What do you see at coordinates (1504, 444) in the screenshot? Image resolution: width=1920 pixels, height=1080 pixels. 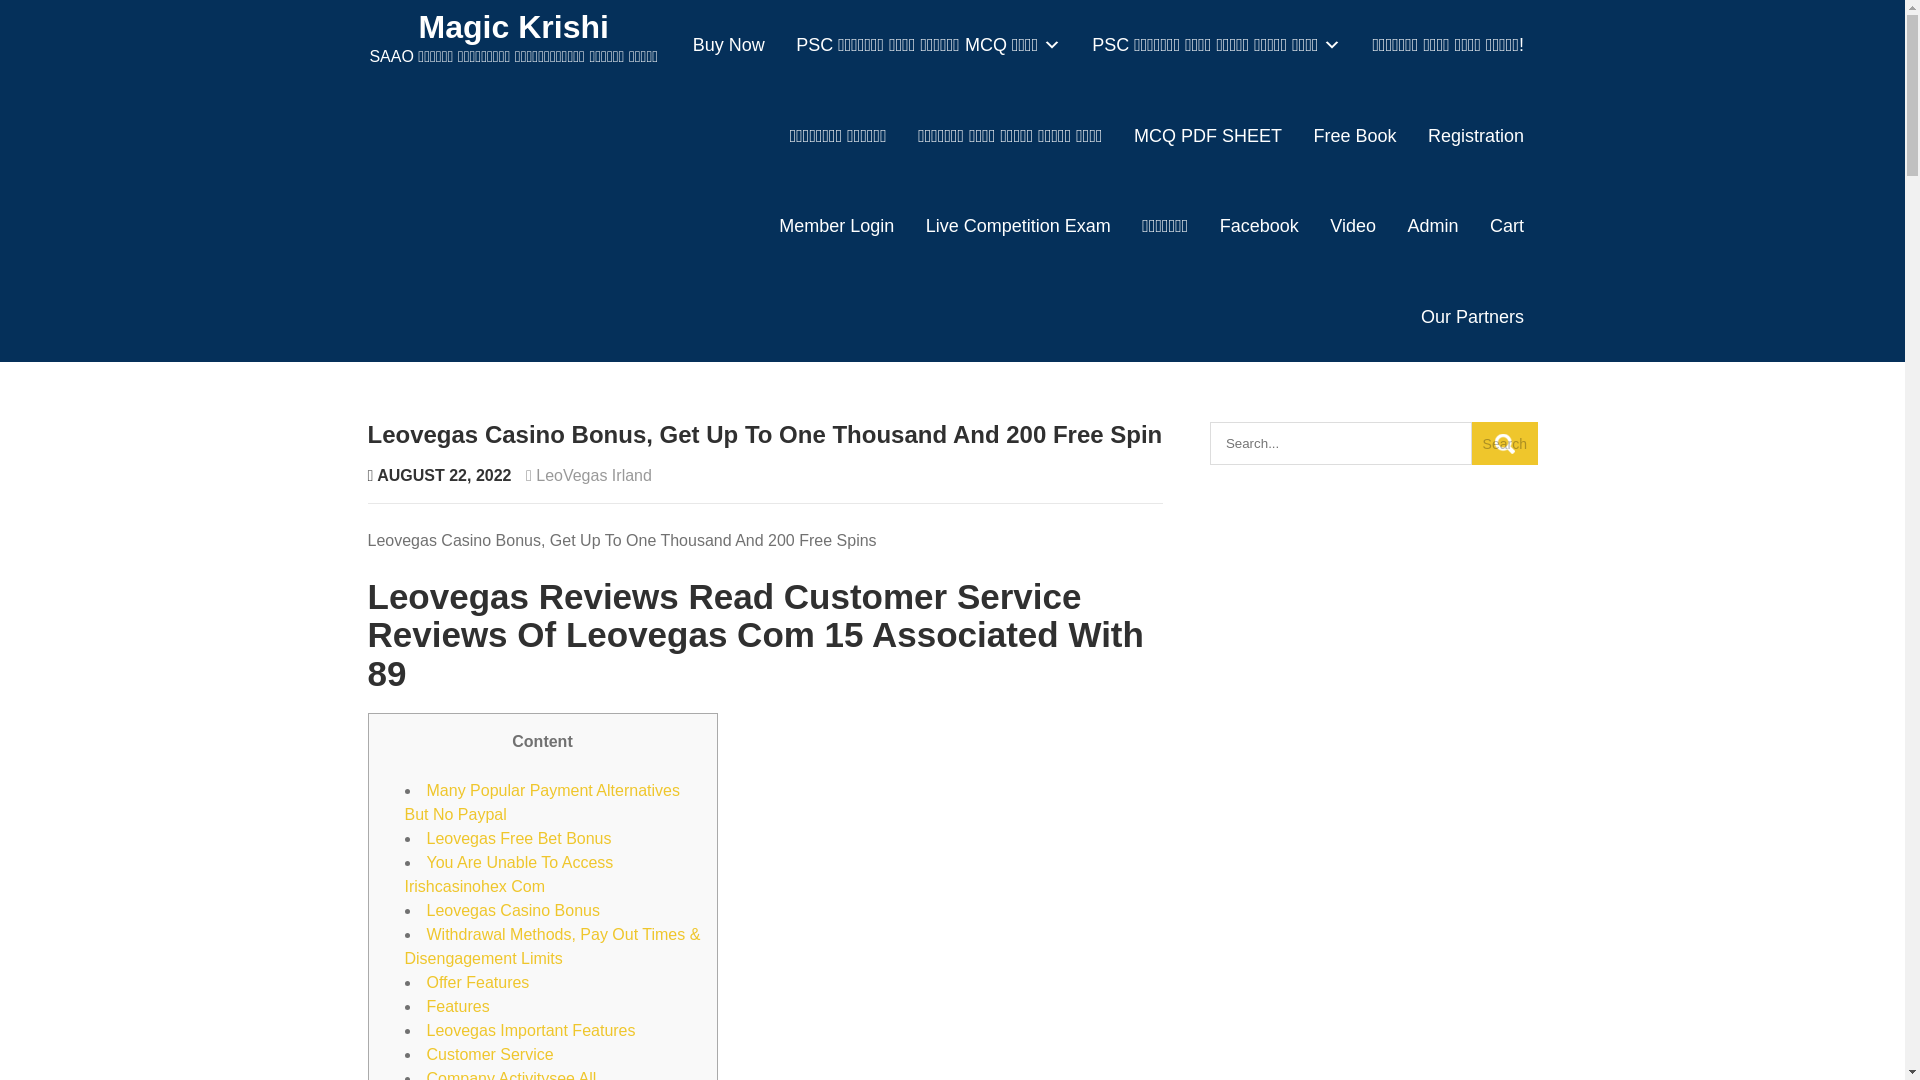 I see `Search` at bounding box center [1504, 444].